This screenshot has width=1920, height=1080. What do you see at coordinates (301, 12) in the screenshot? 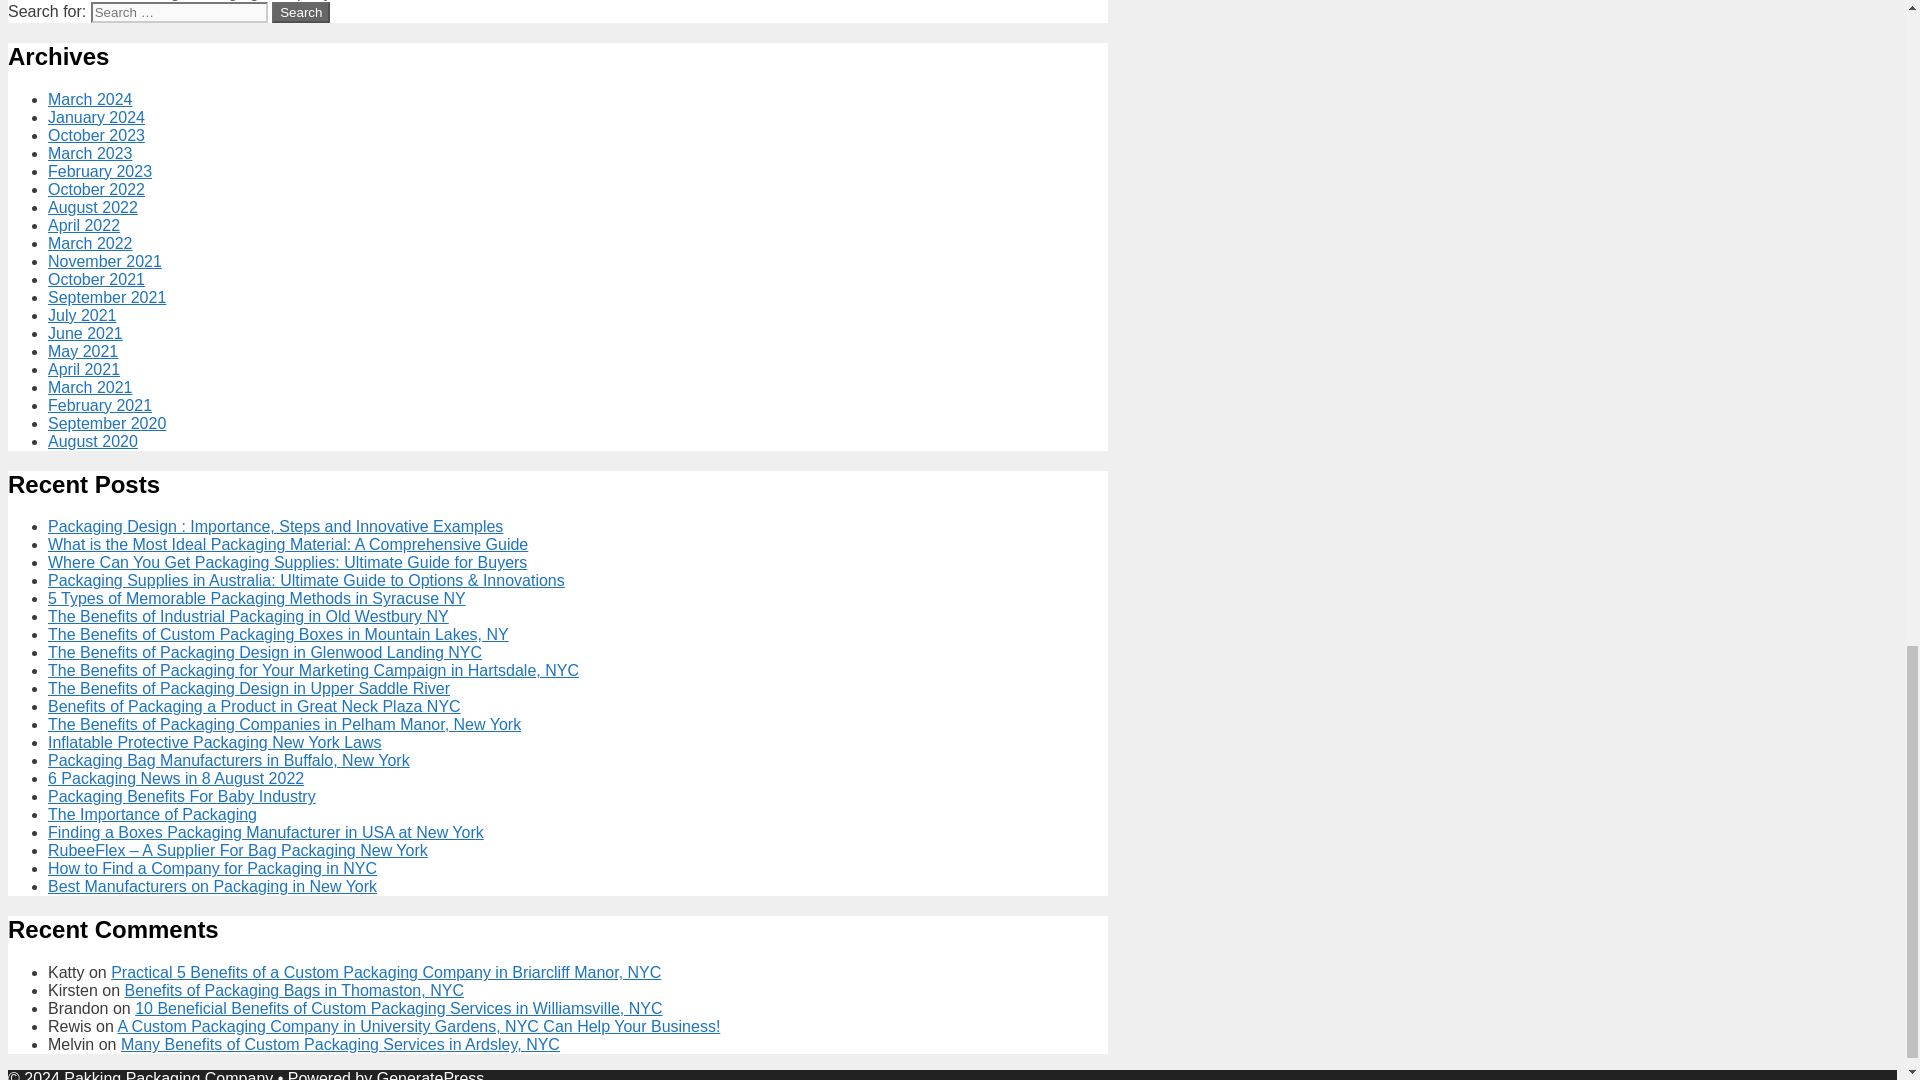
I see `Search` at bounding box center [301, 12].